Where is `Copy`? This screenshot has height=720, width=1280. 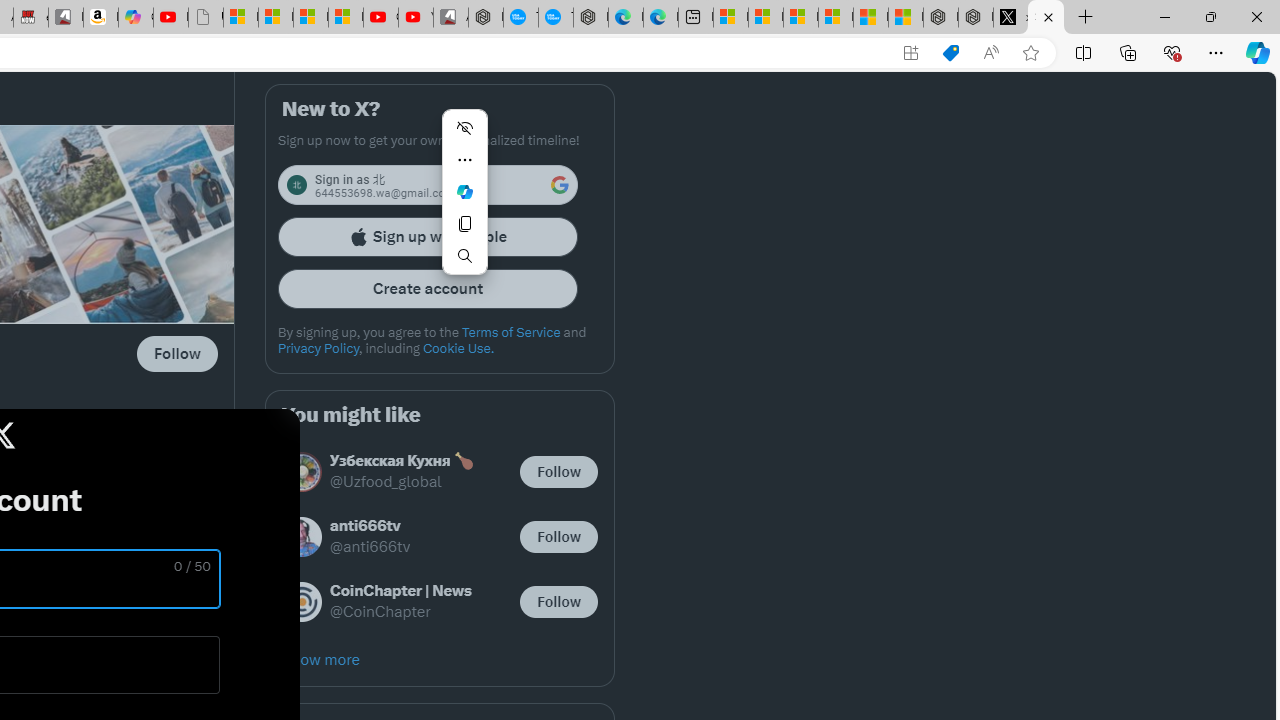 Copy is located at coordinates (464, 224).